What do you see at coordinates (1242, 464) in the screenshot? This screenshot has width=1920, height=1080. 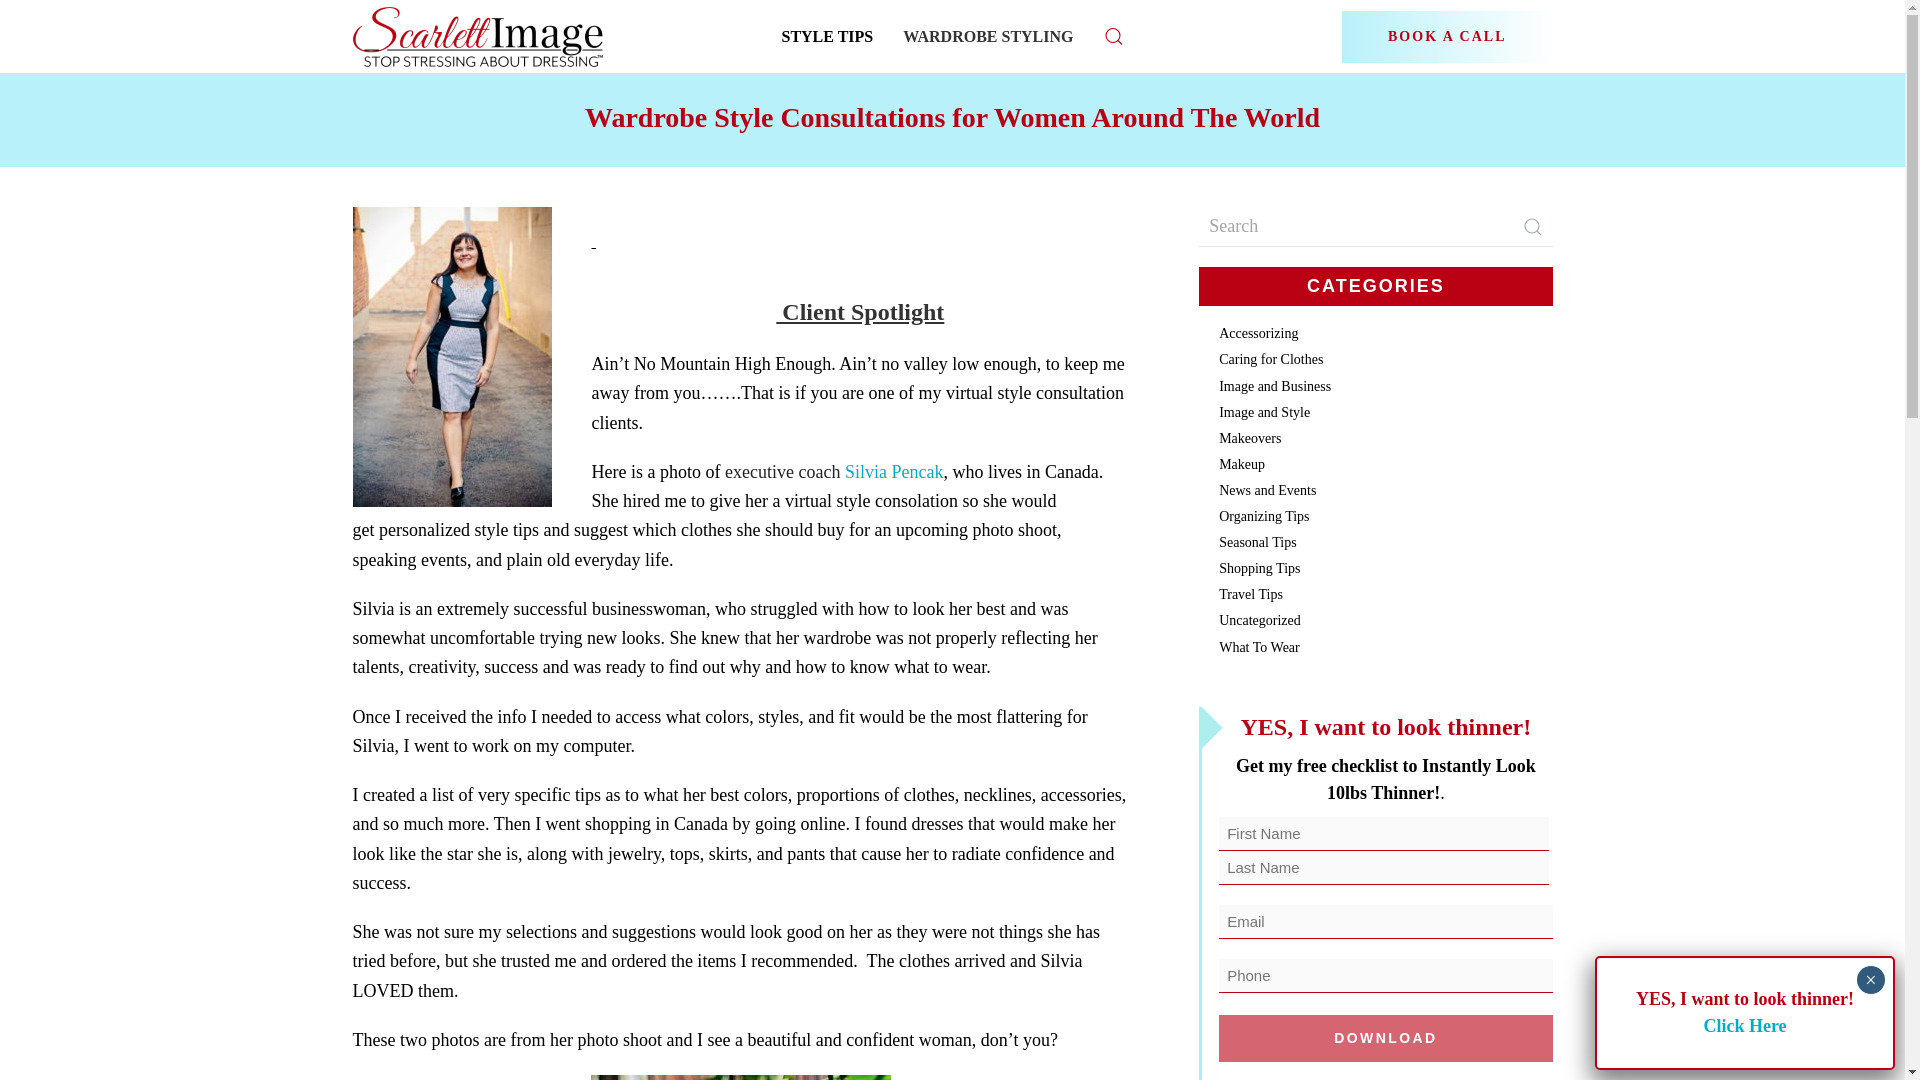 I see `Makeup` at bounding box center [1242, 464].